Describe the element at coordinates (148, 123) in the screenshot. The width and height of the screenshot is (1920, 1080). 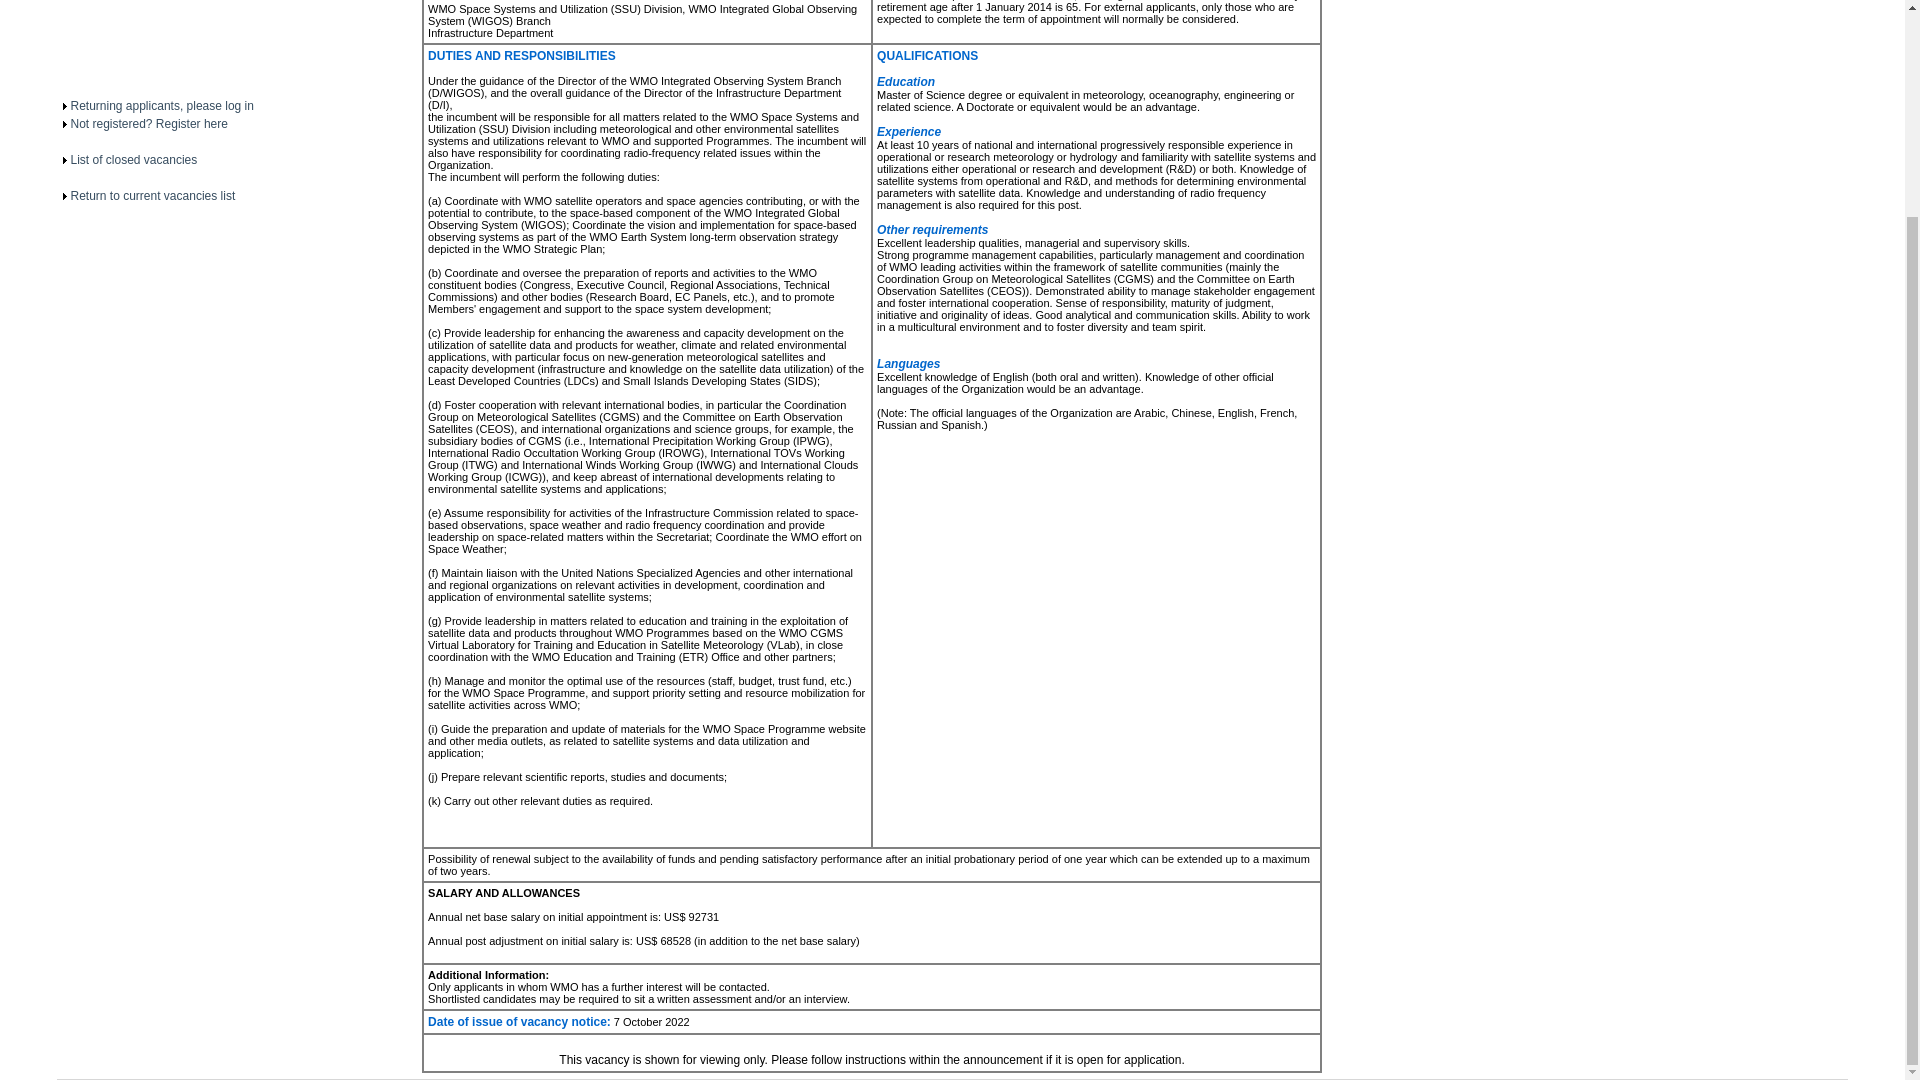
I see `Not registered? Register here` at that location.